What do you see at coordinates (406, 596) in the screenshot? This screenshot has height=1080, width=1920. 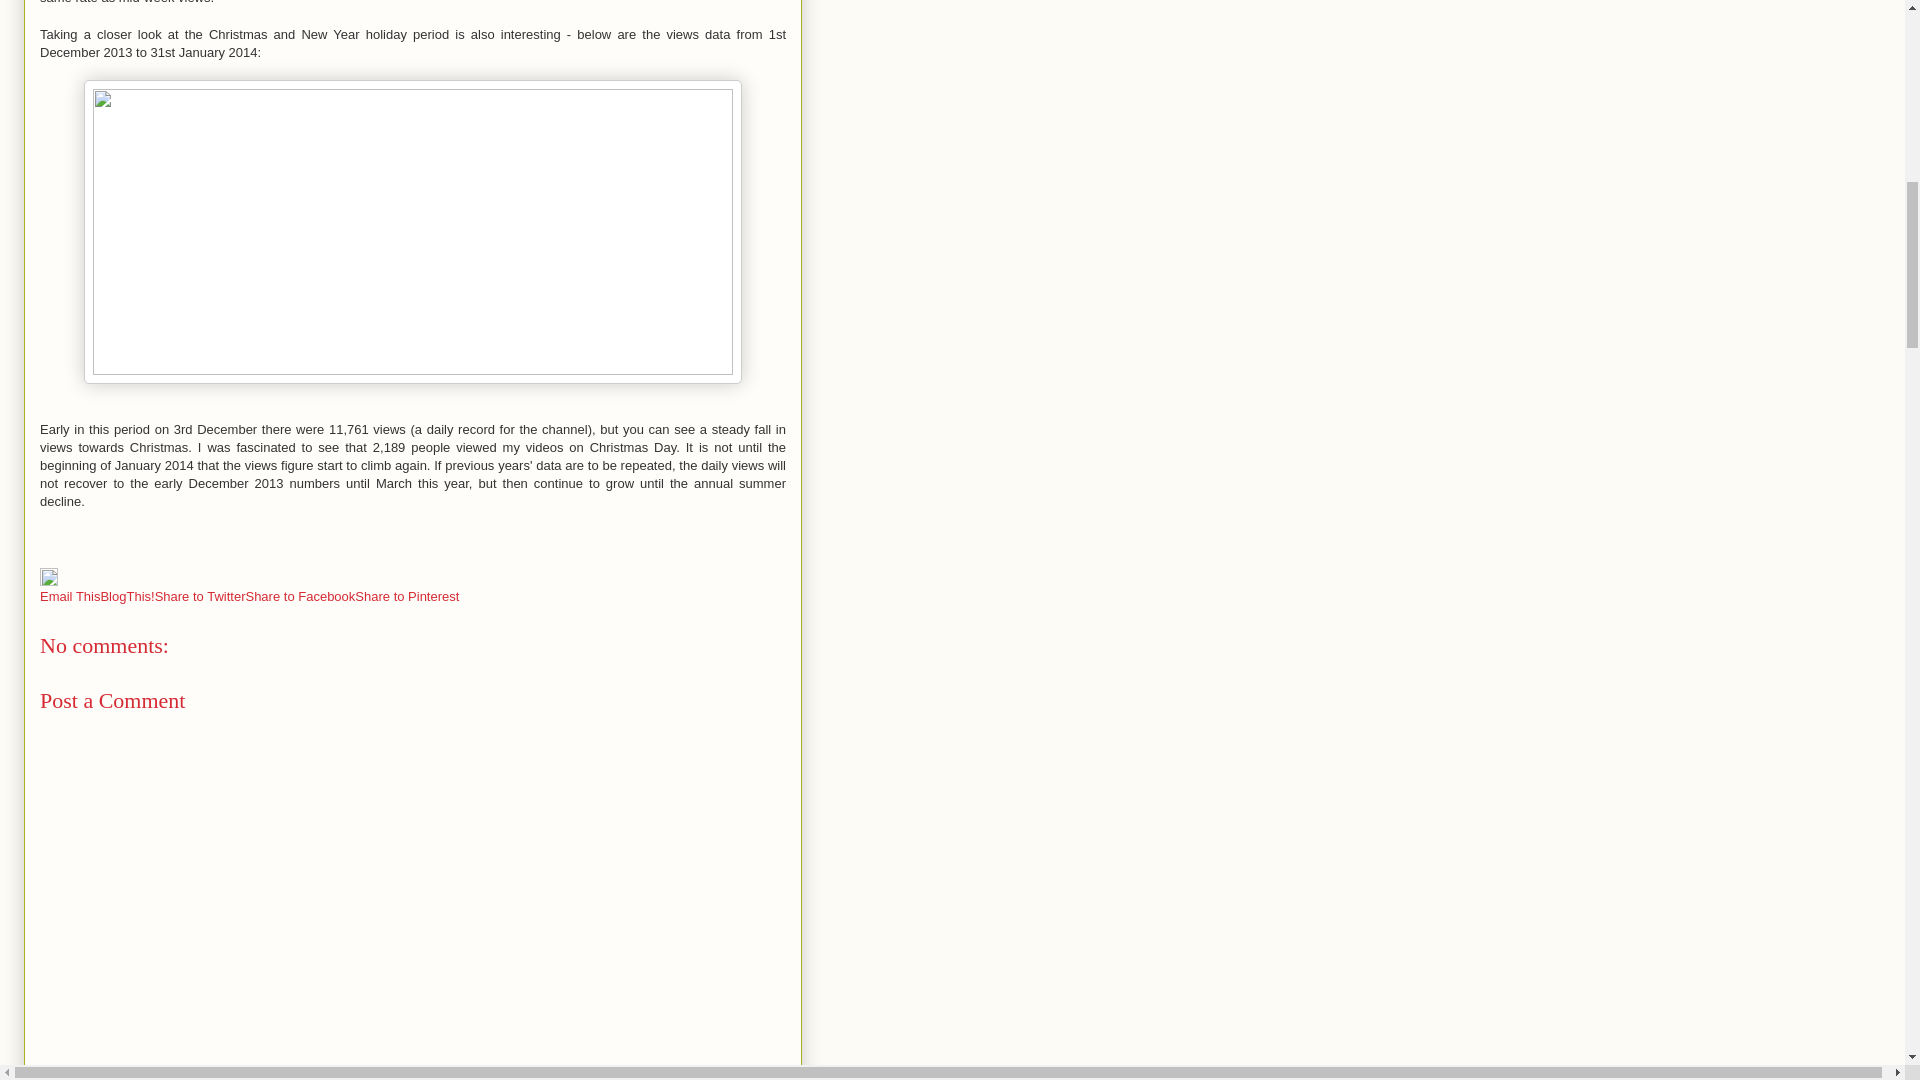 I see `Share to Pinterest` at bounding box center [406, 596].